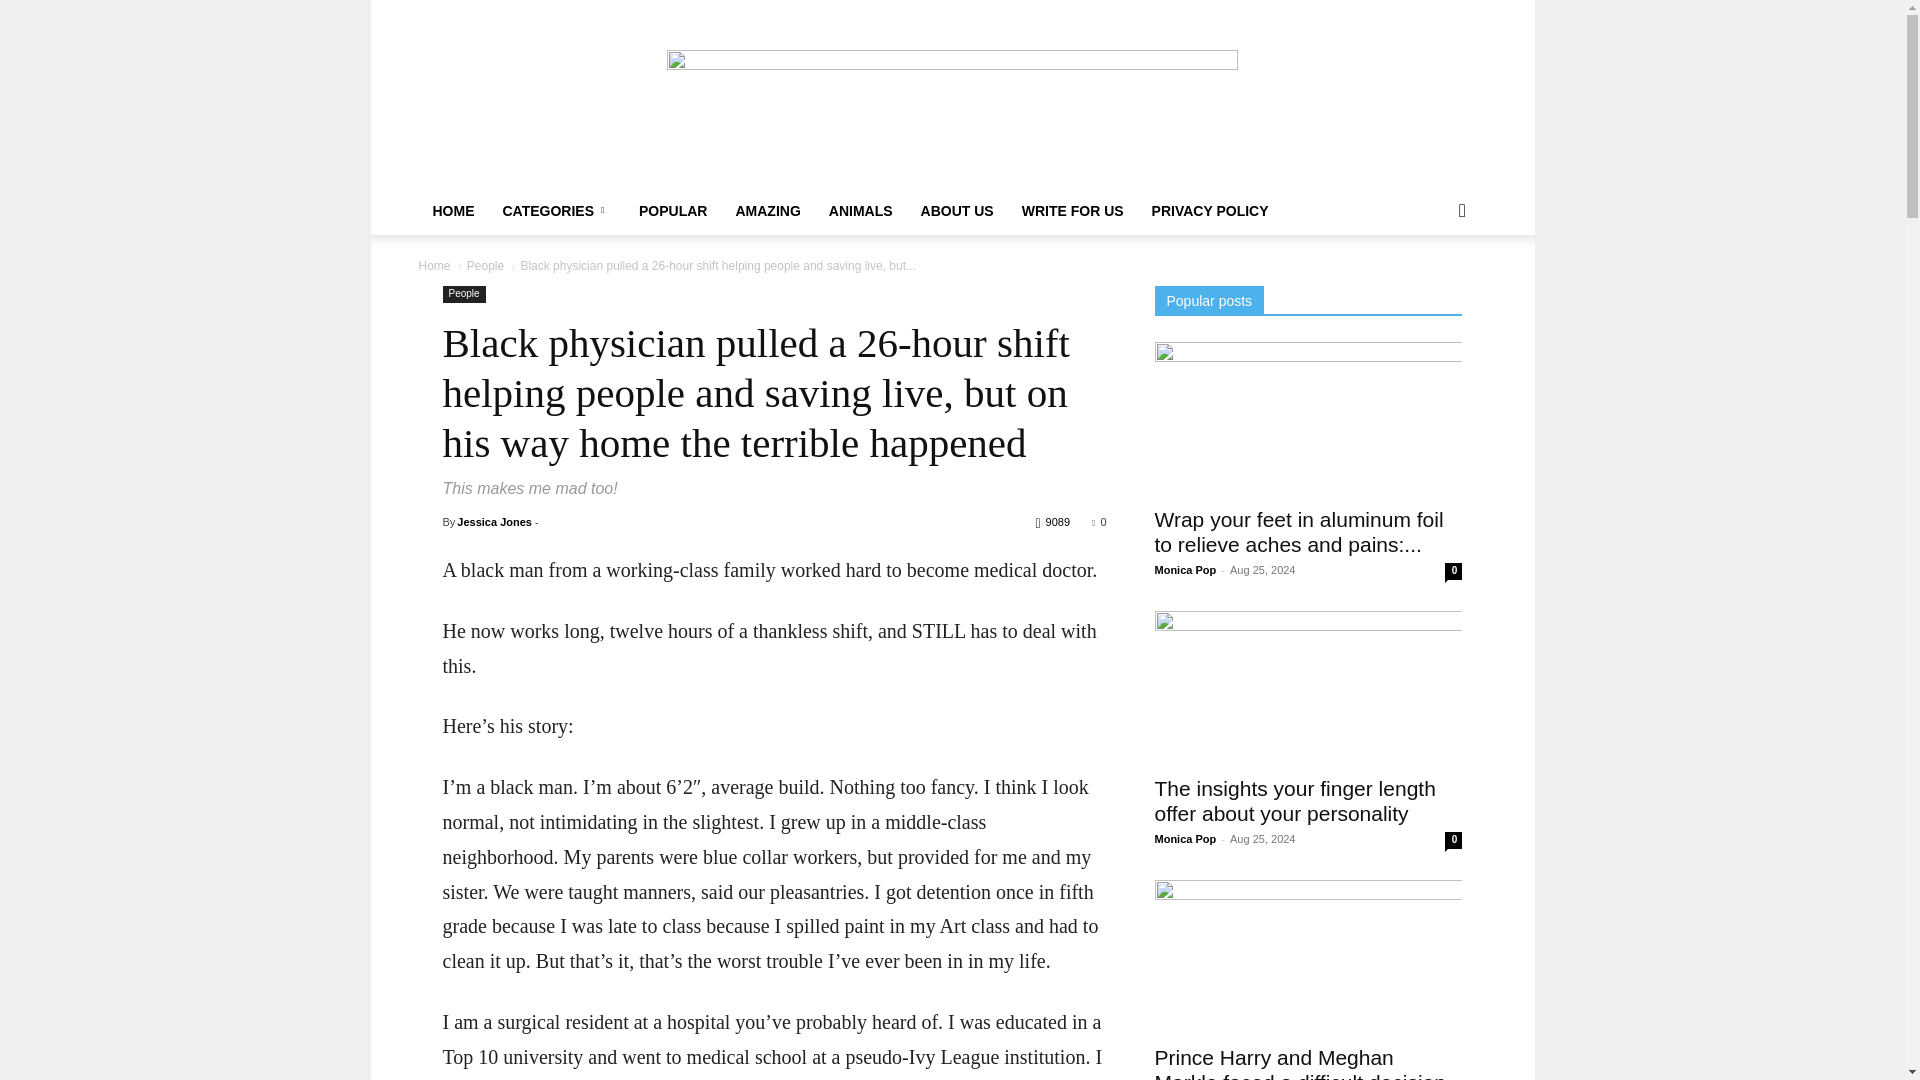 This screenshot has width=1920, height=1080. I want to click on CATEGORIES, so click(556, 210).